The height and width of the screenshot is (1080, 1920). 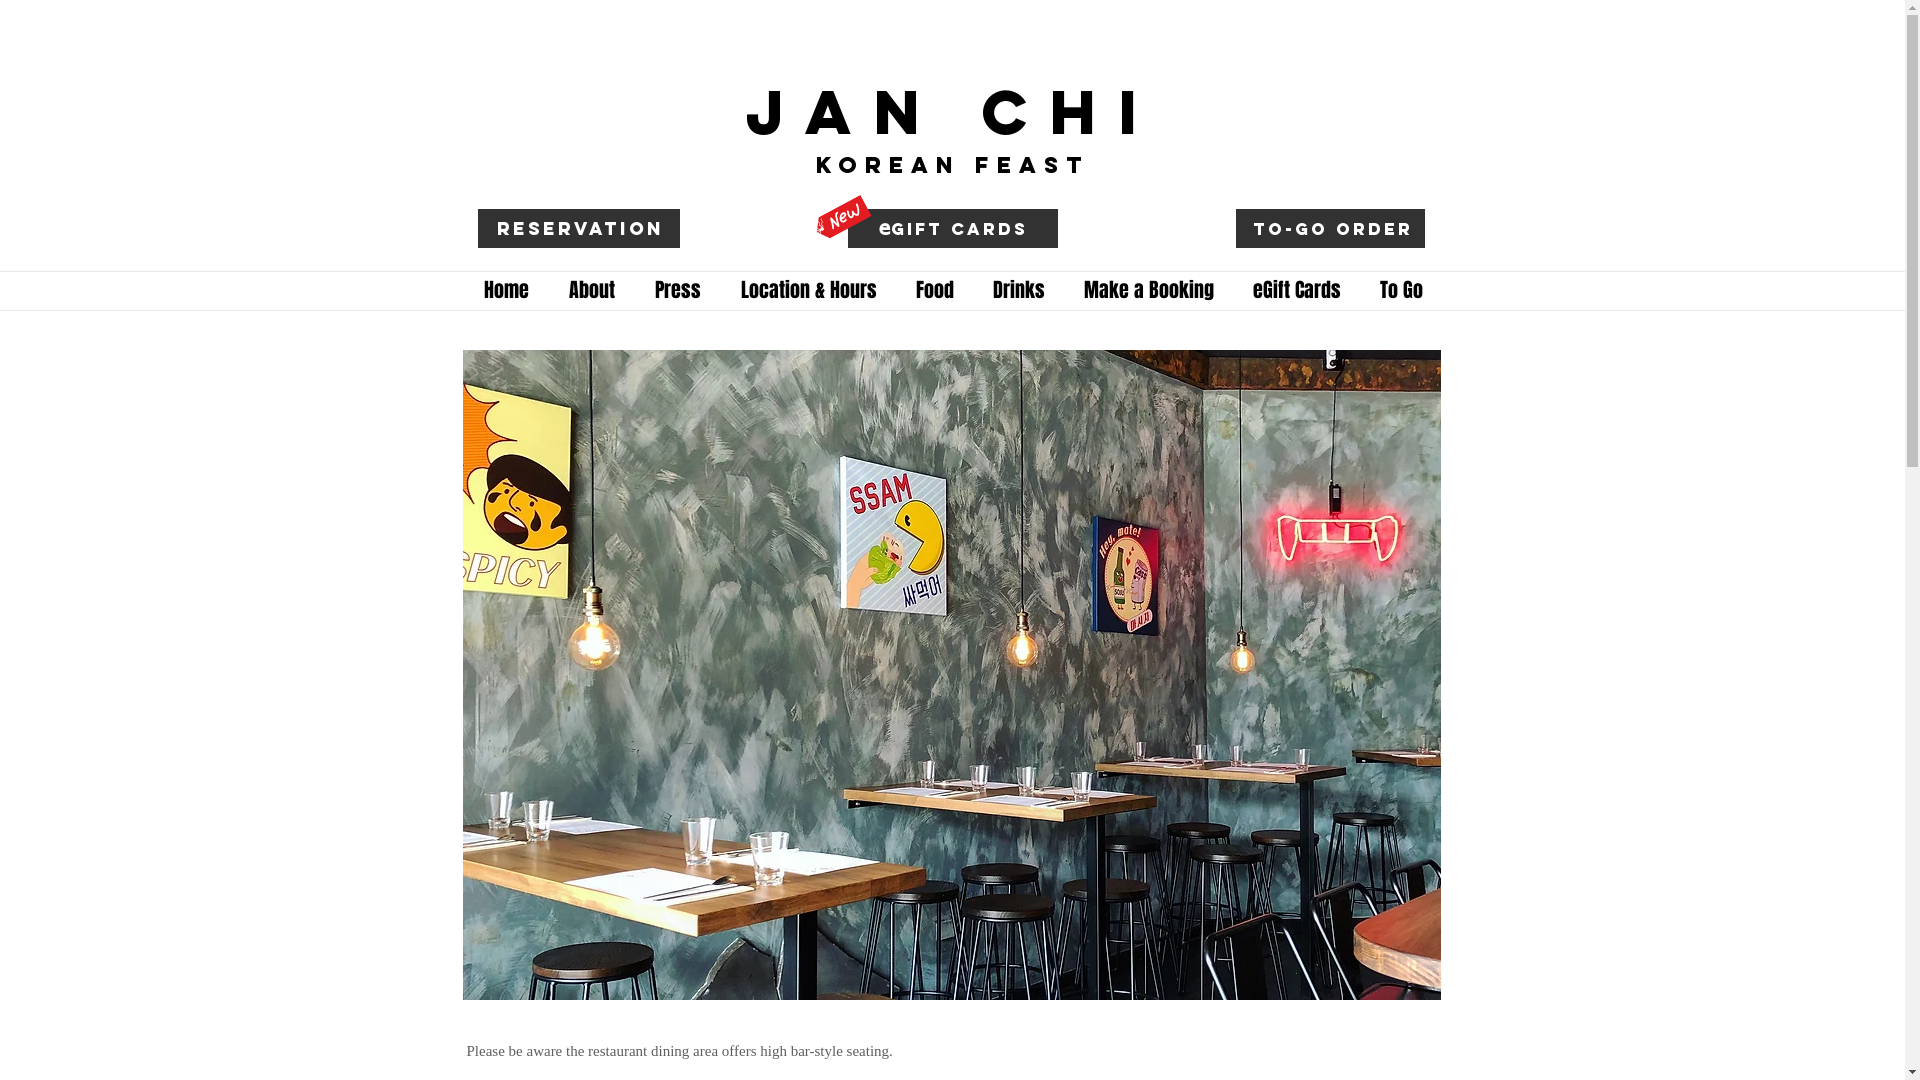 I want to click on To Go, so click(x=1401, y=290).